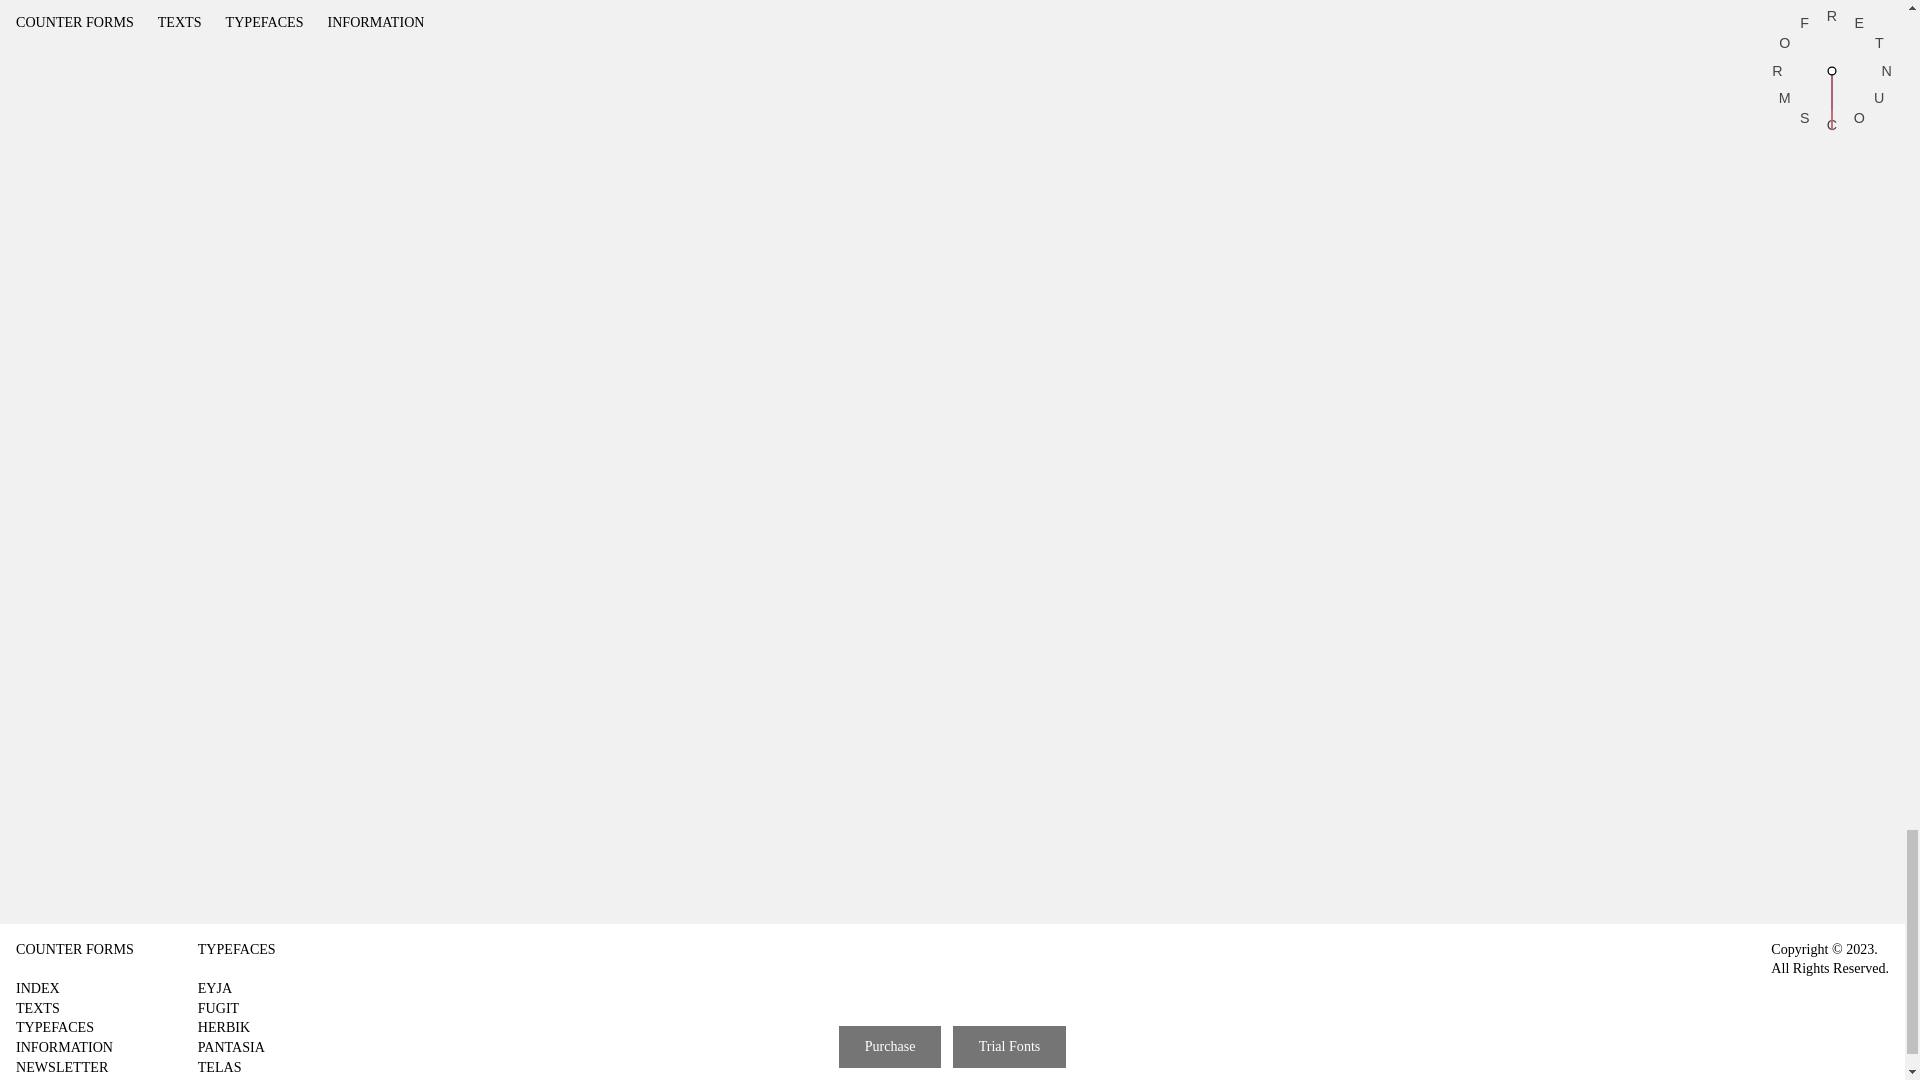 The height and width of the screenshot is (1080, 1920). I want to click on INFORMATION, so click(64, 1046).